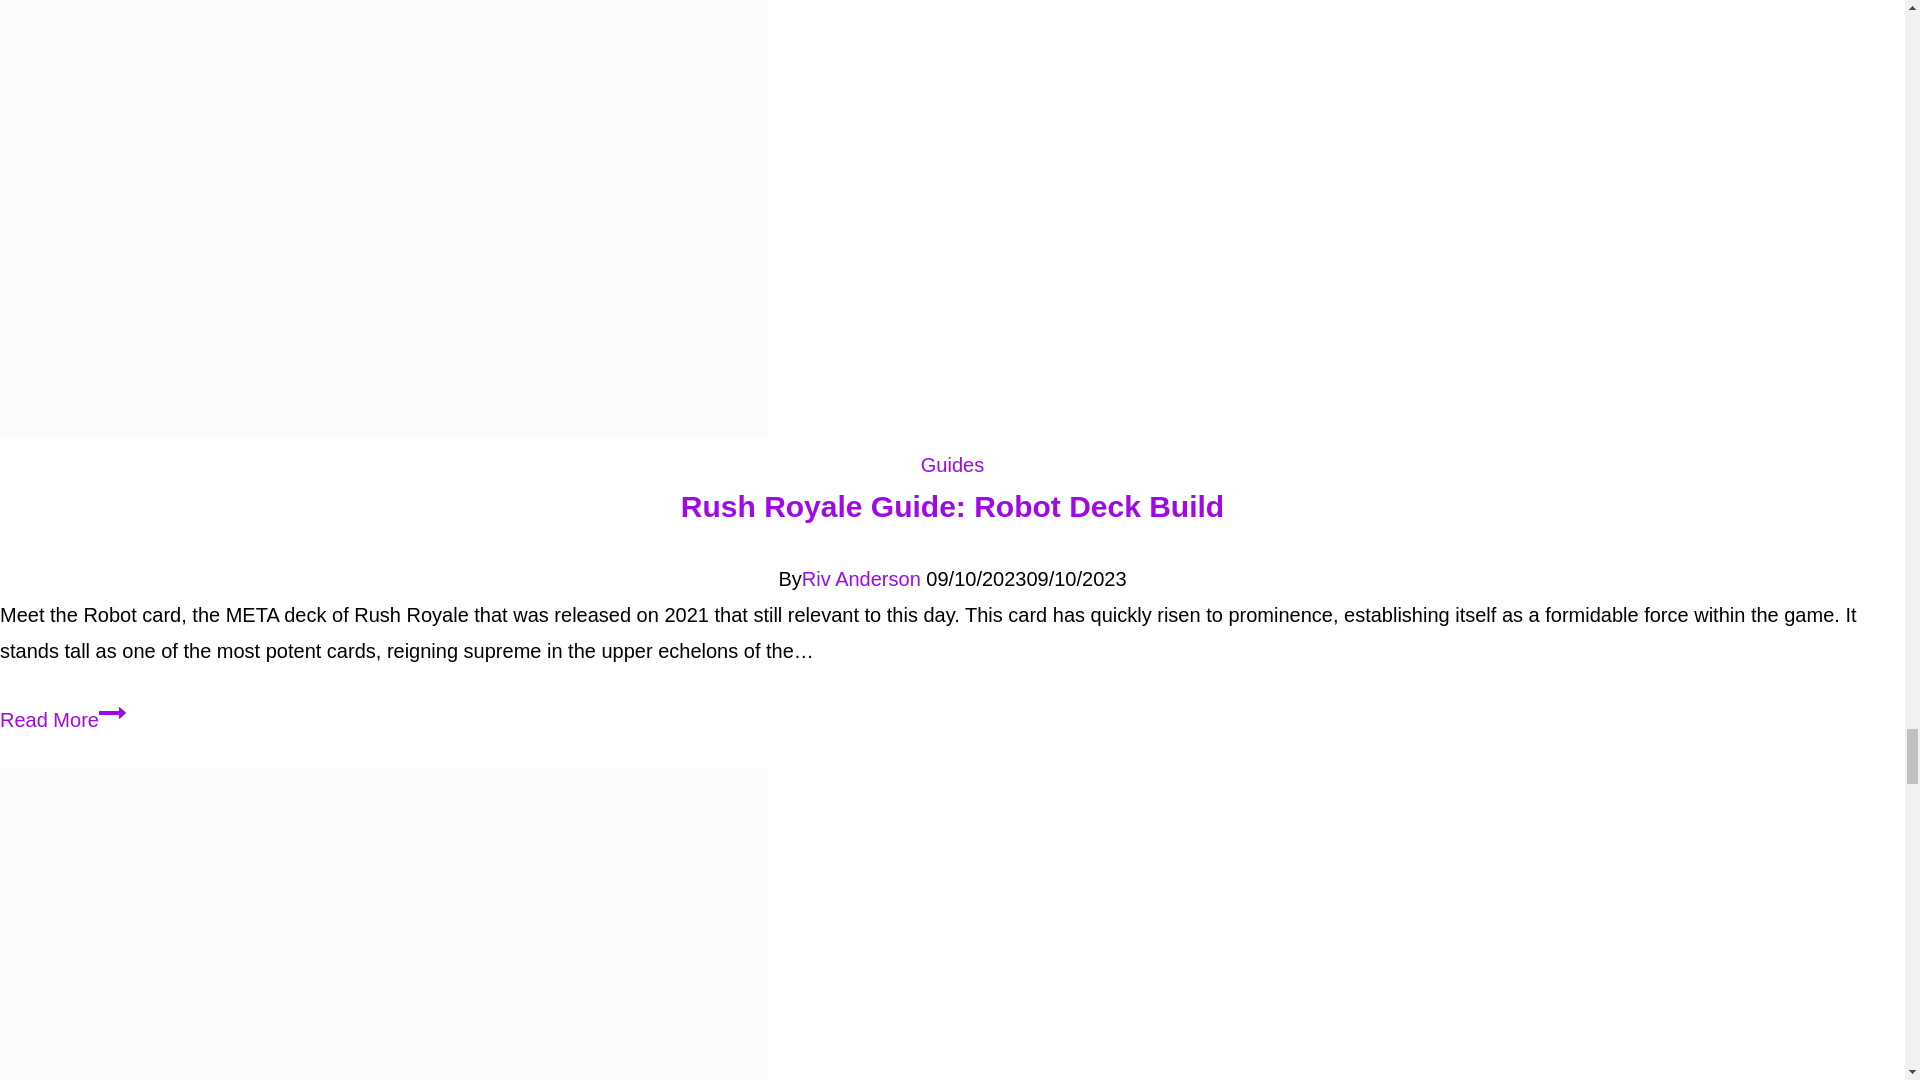  I want to click on Continue, so click(63, 720).